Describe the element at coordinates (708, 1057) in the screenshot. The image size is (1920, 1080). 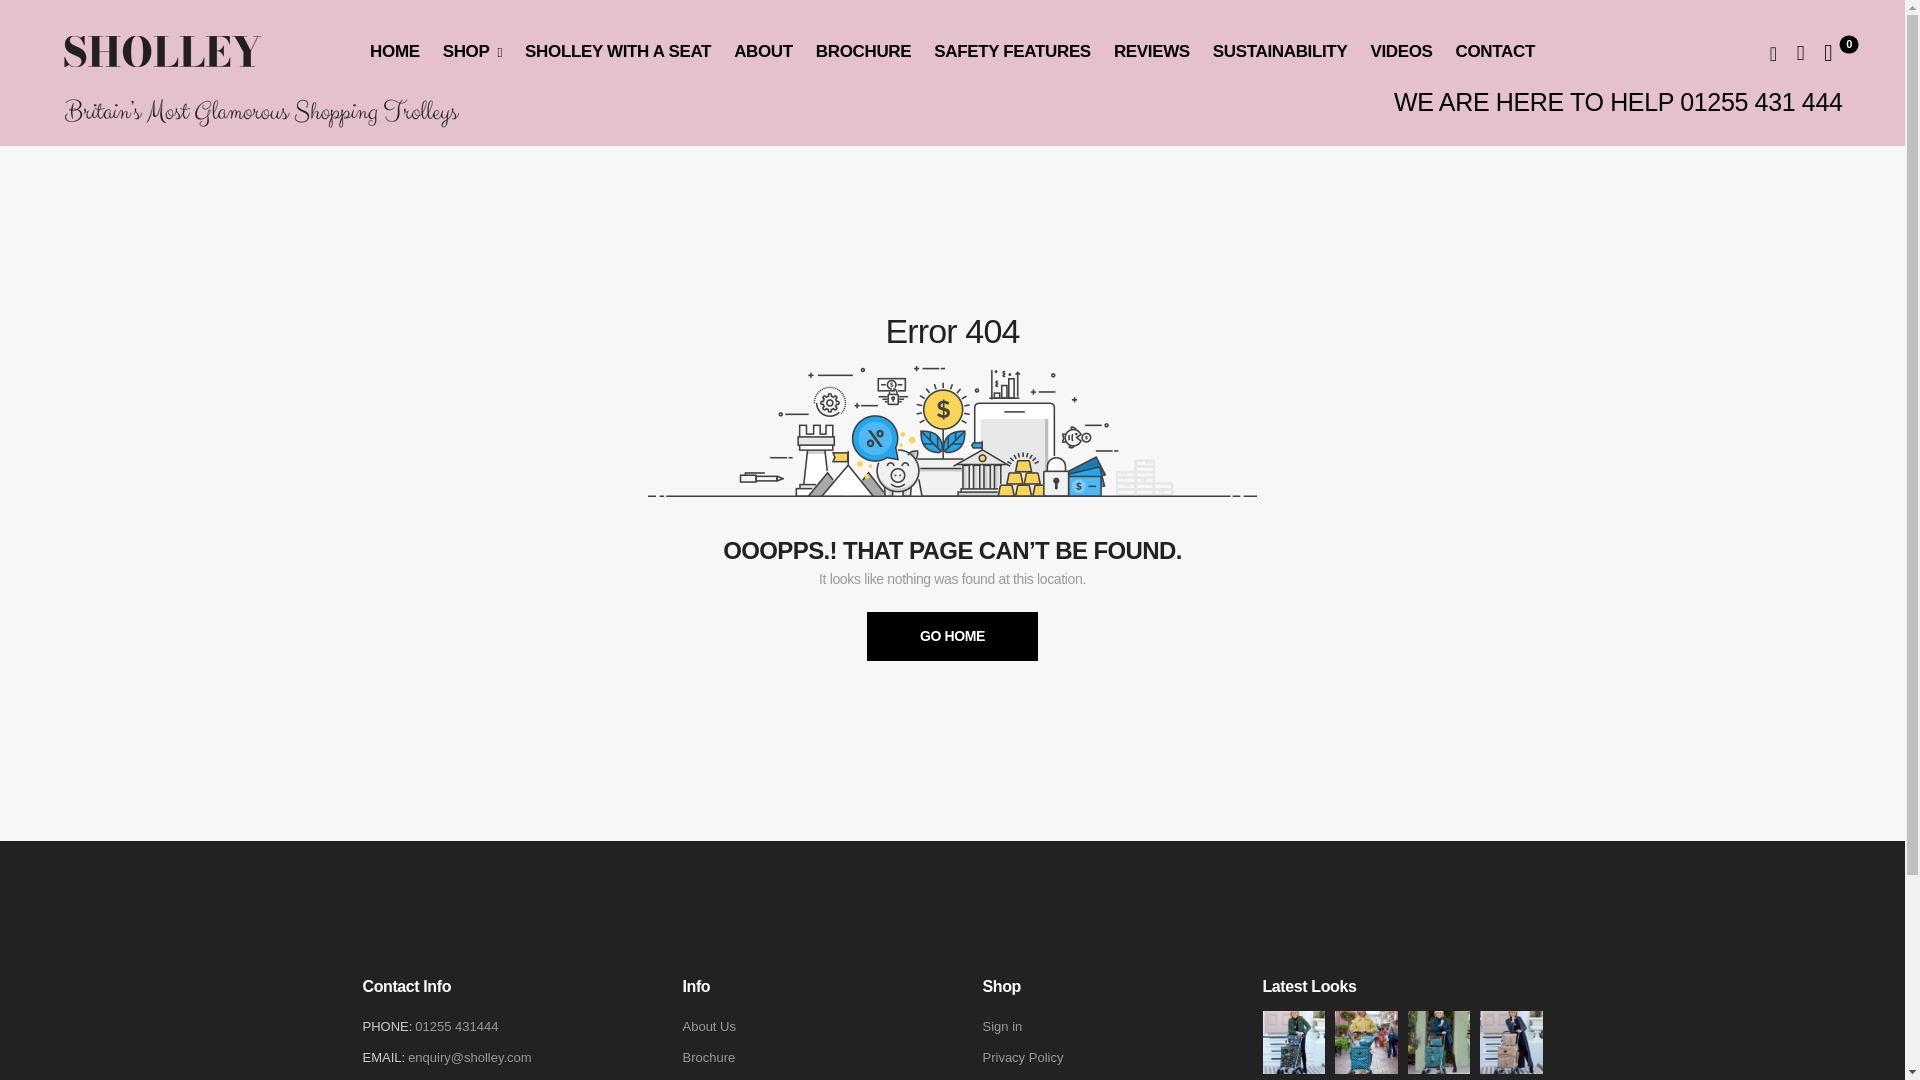
I see `Brochure` at that location.